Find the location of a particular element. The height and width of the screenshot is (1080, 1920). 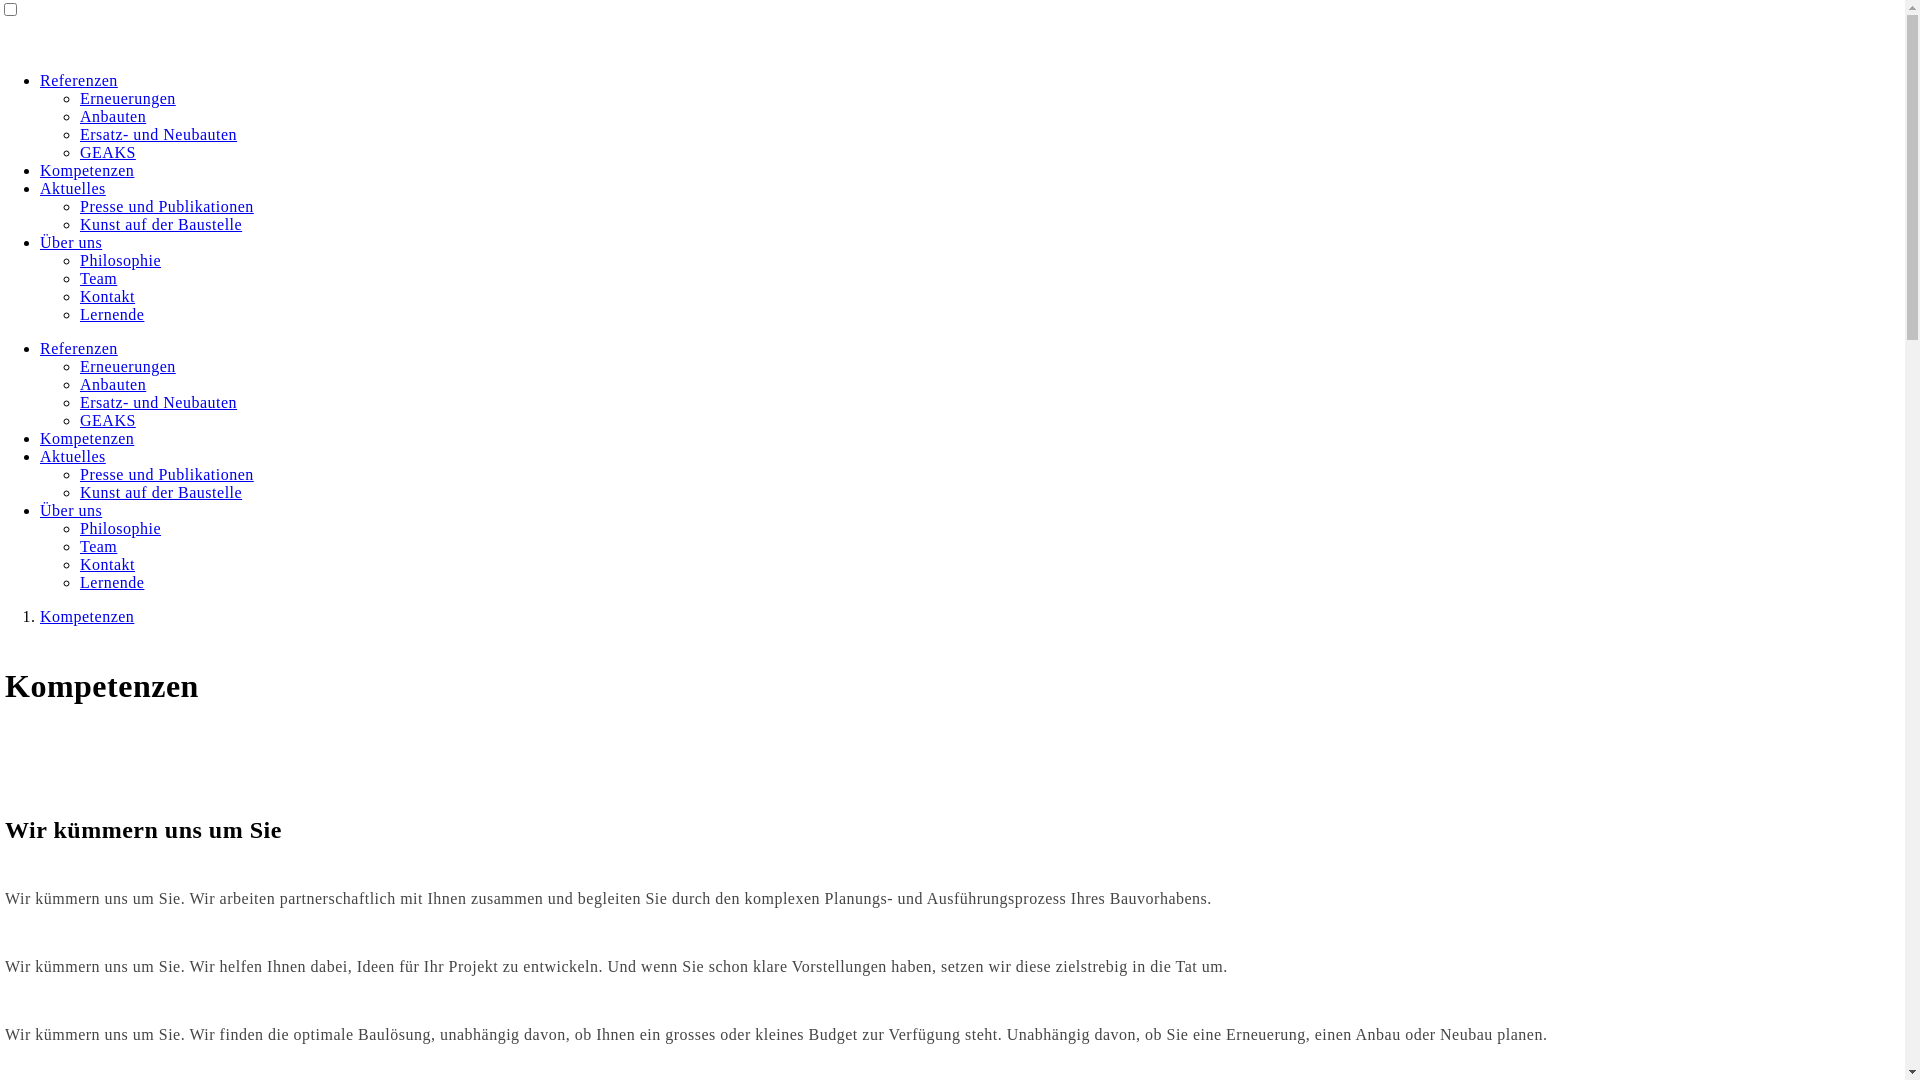

Ersatz- und Neubauten is located at coordinates (158, 402).